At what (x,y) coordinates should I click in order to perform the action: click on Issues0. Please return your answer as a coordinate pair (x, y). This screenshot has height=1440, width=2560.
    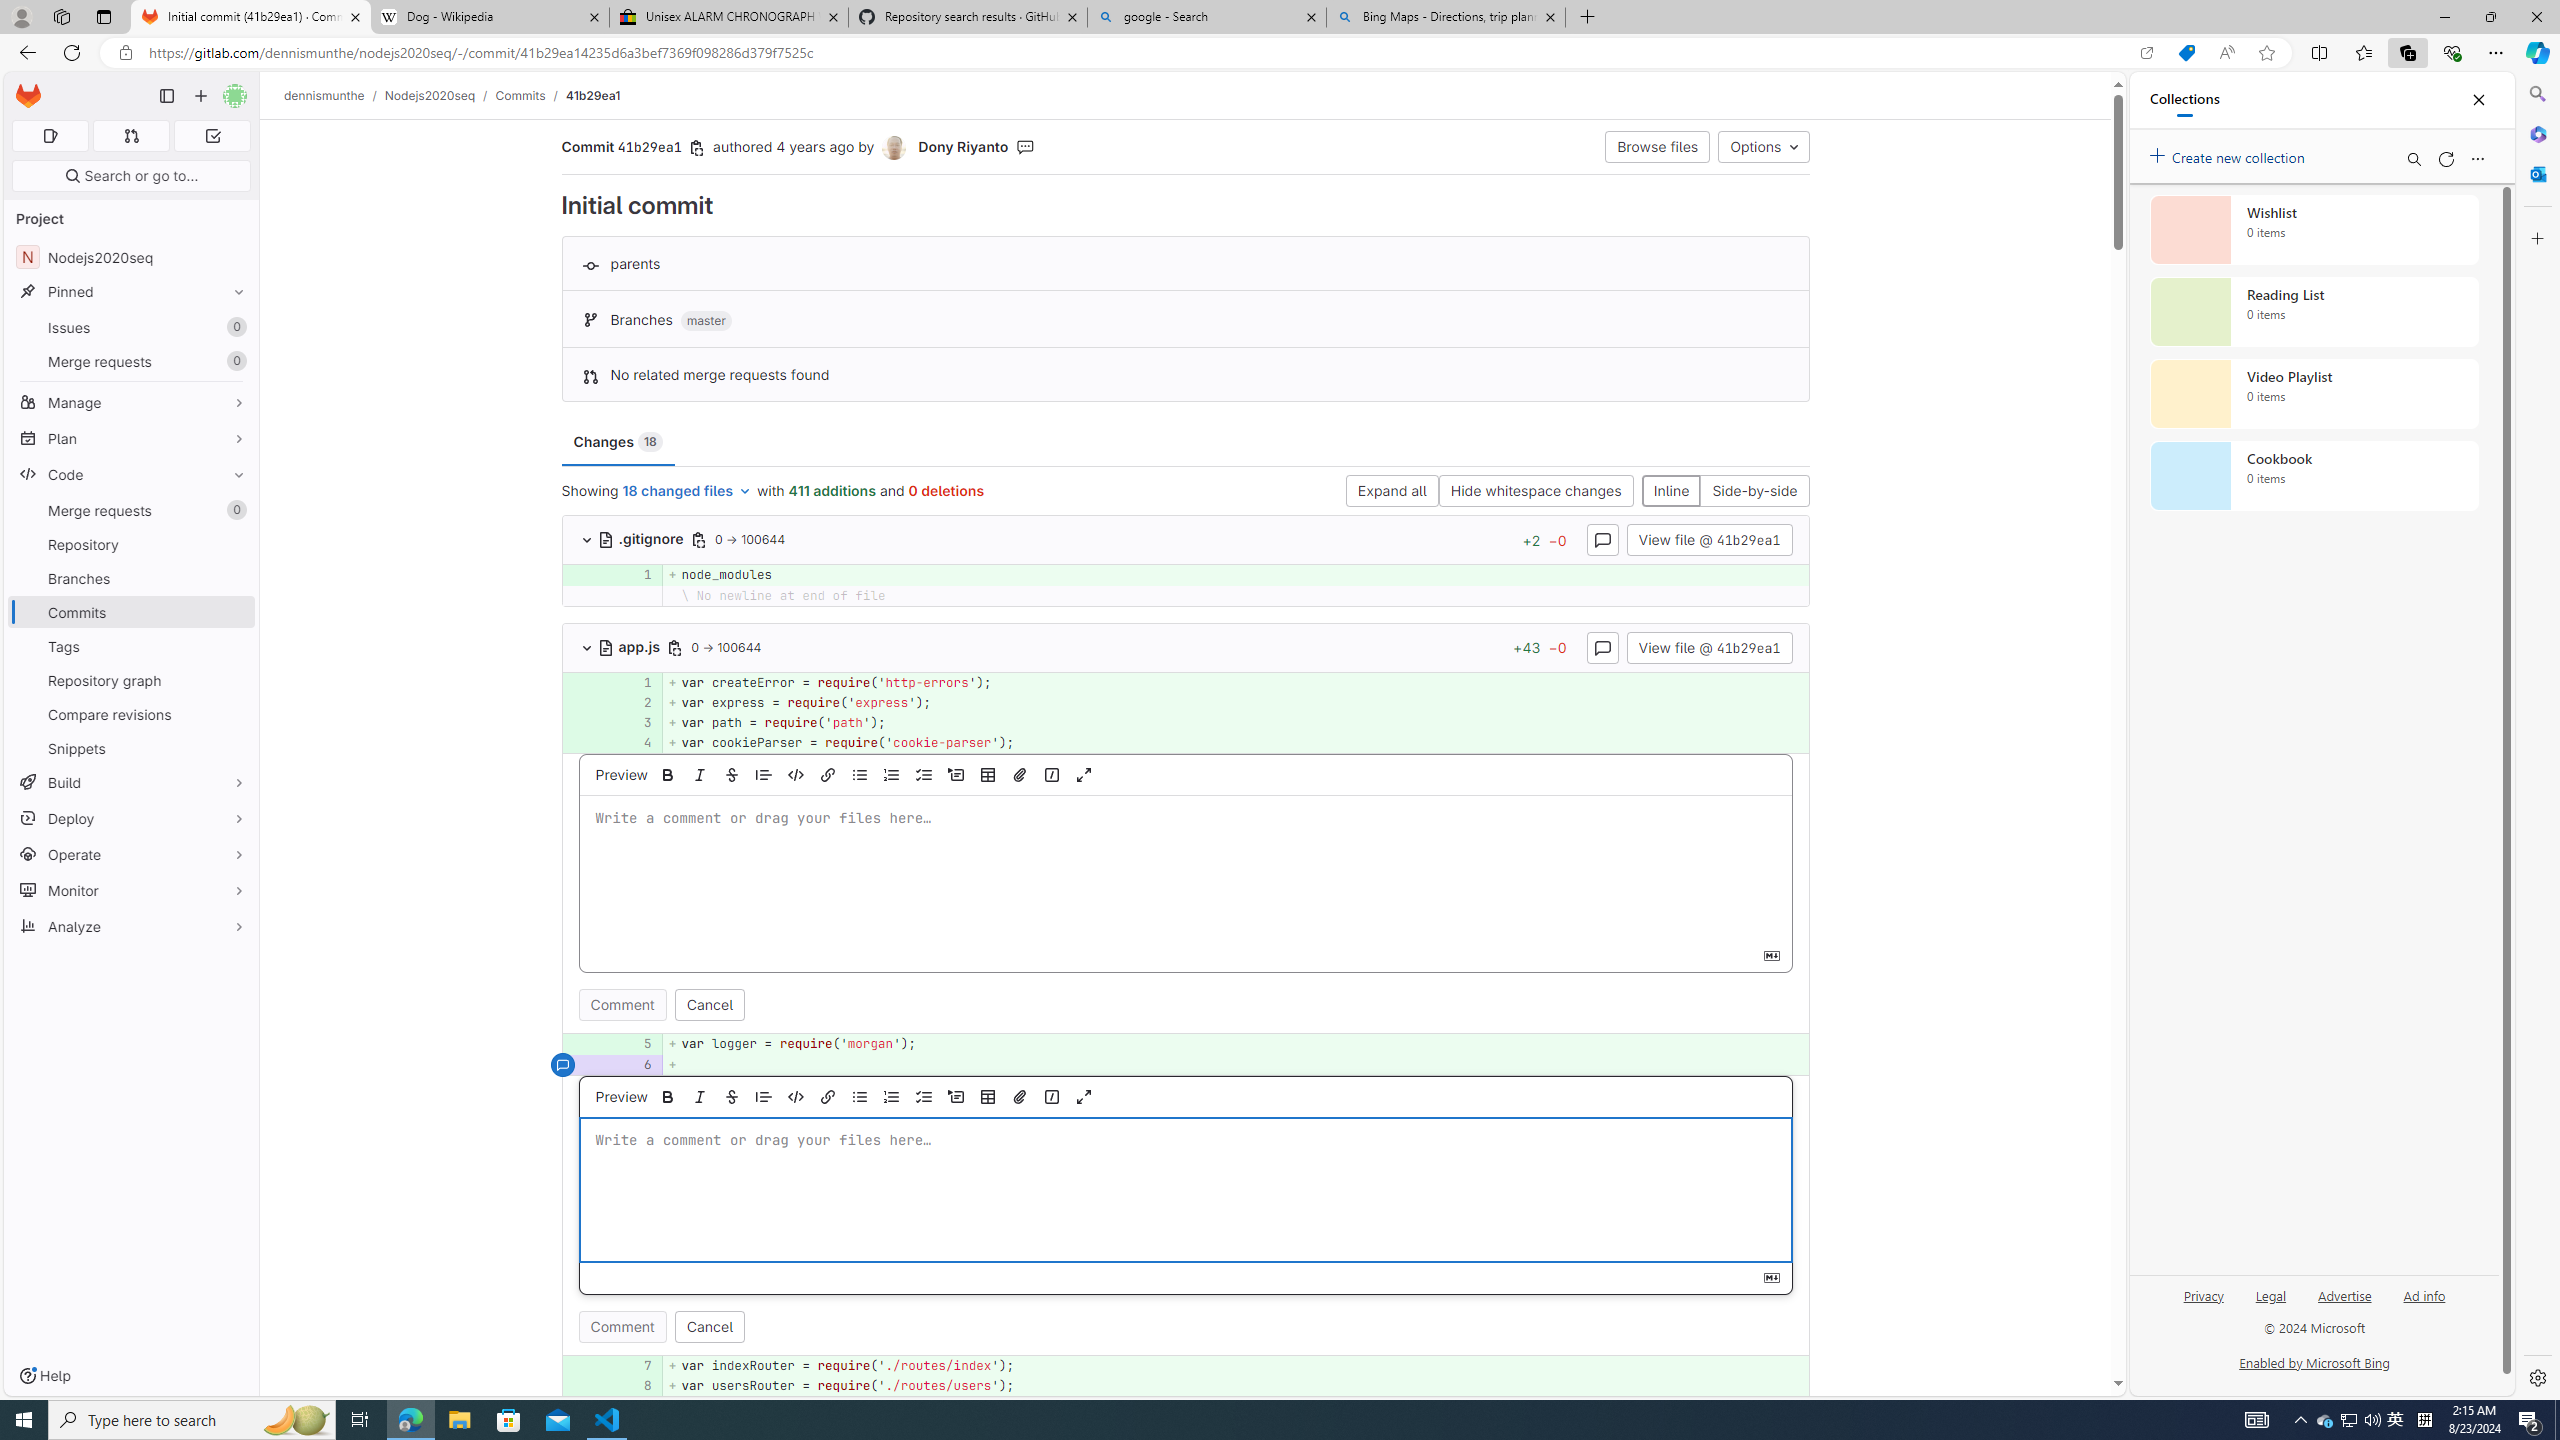
    Looking at the image, I should click on (132, 328).